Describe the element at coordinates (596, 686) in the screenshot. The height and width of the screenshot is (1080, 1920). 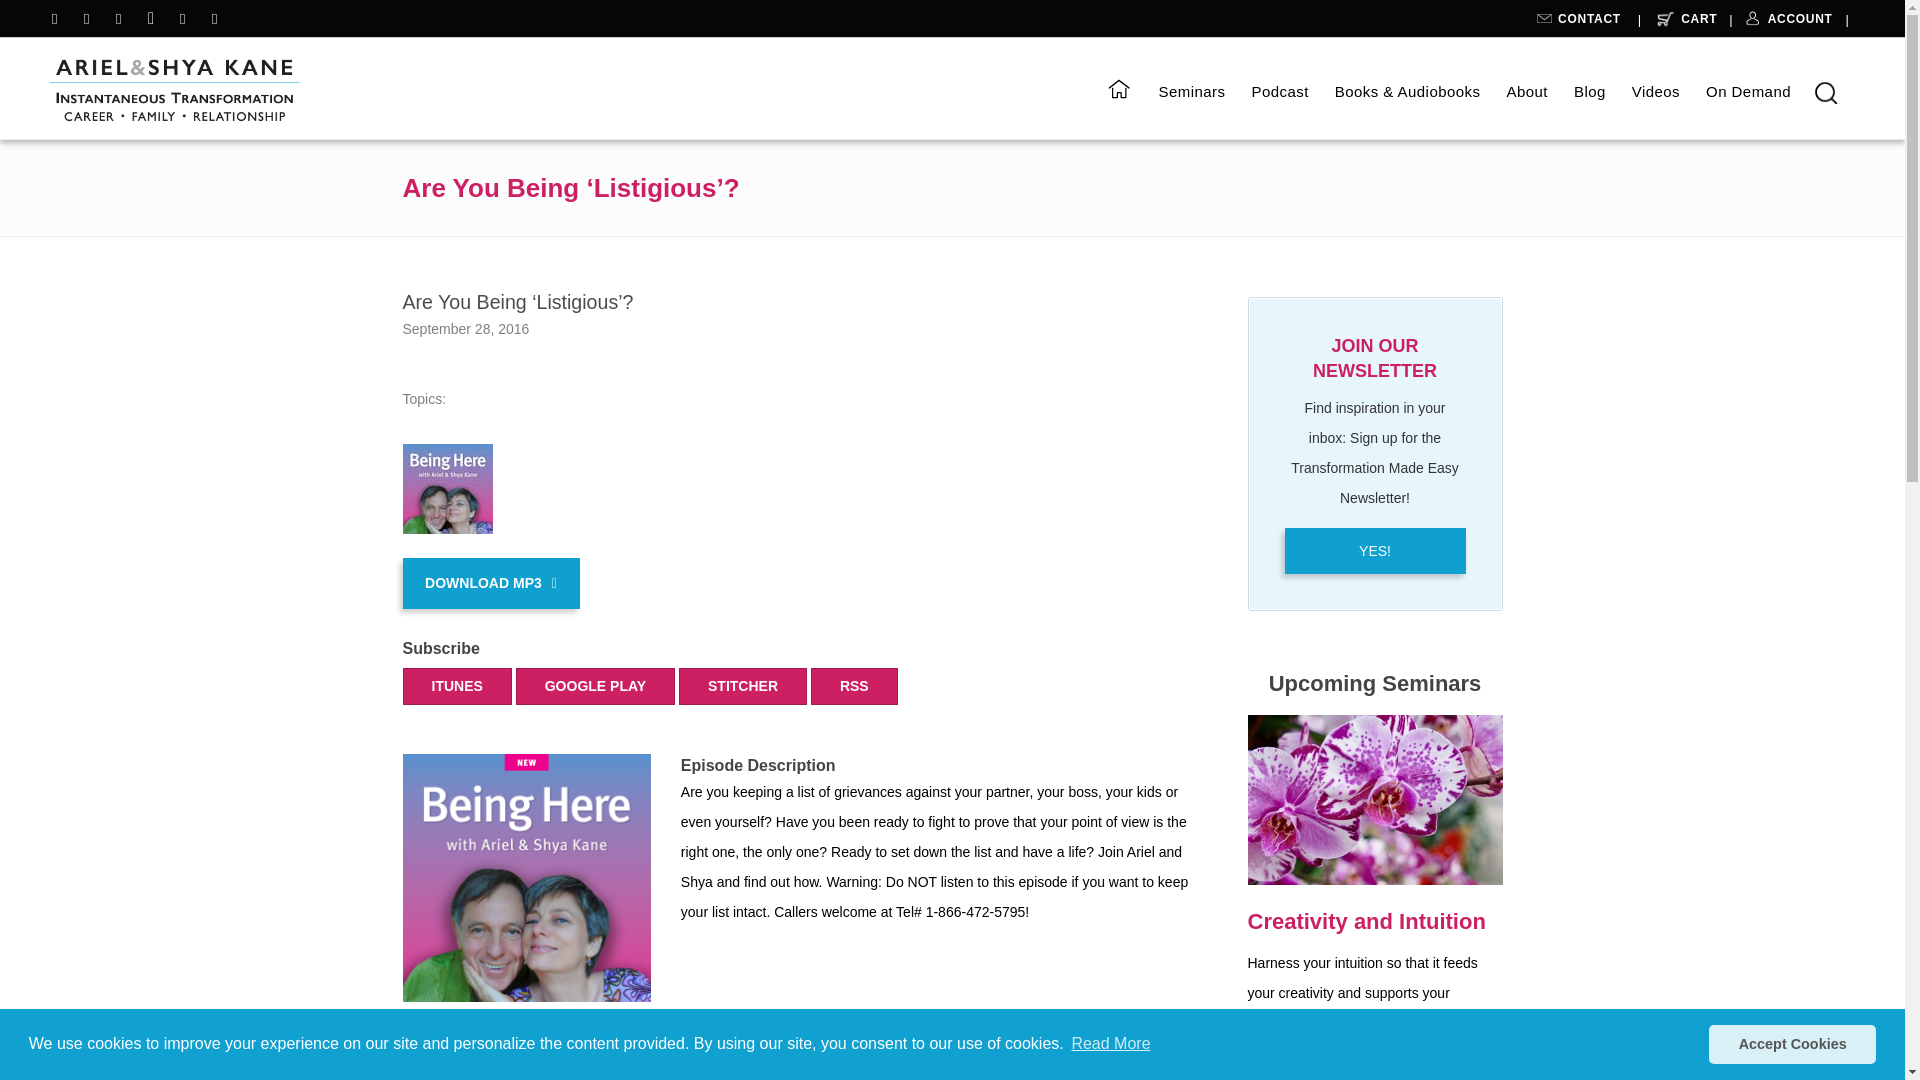
I see `iTunes` at that location.